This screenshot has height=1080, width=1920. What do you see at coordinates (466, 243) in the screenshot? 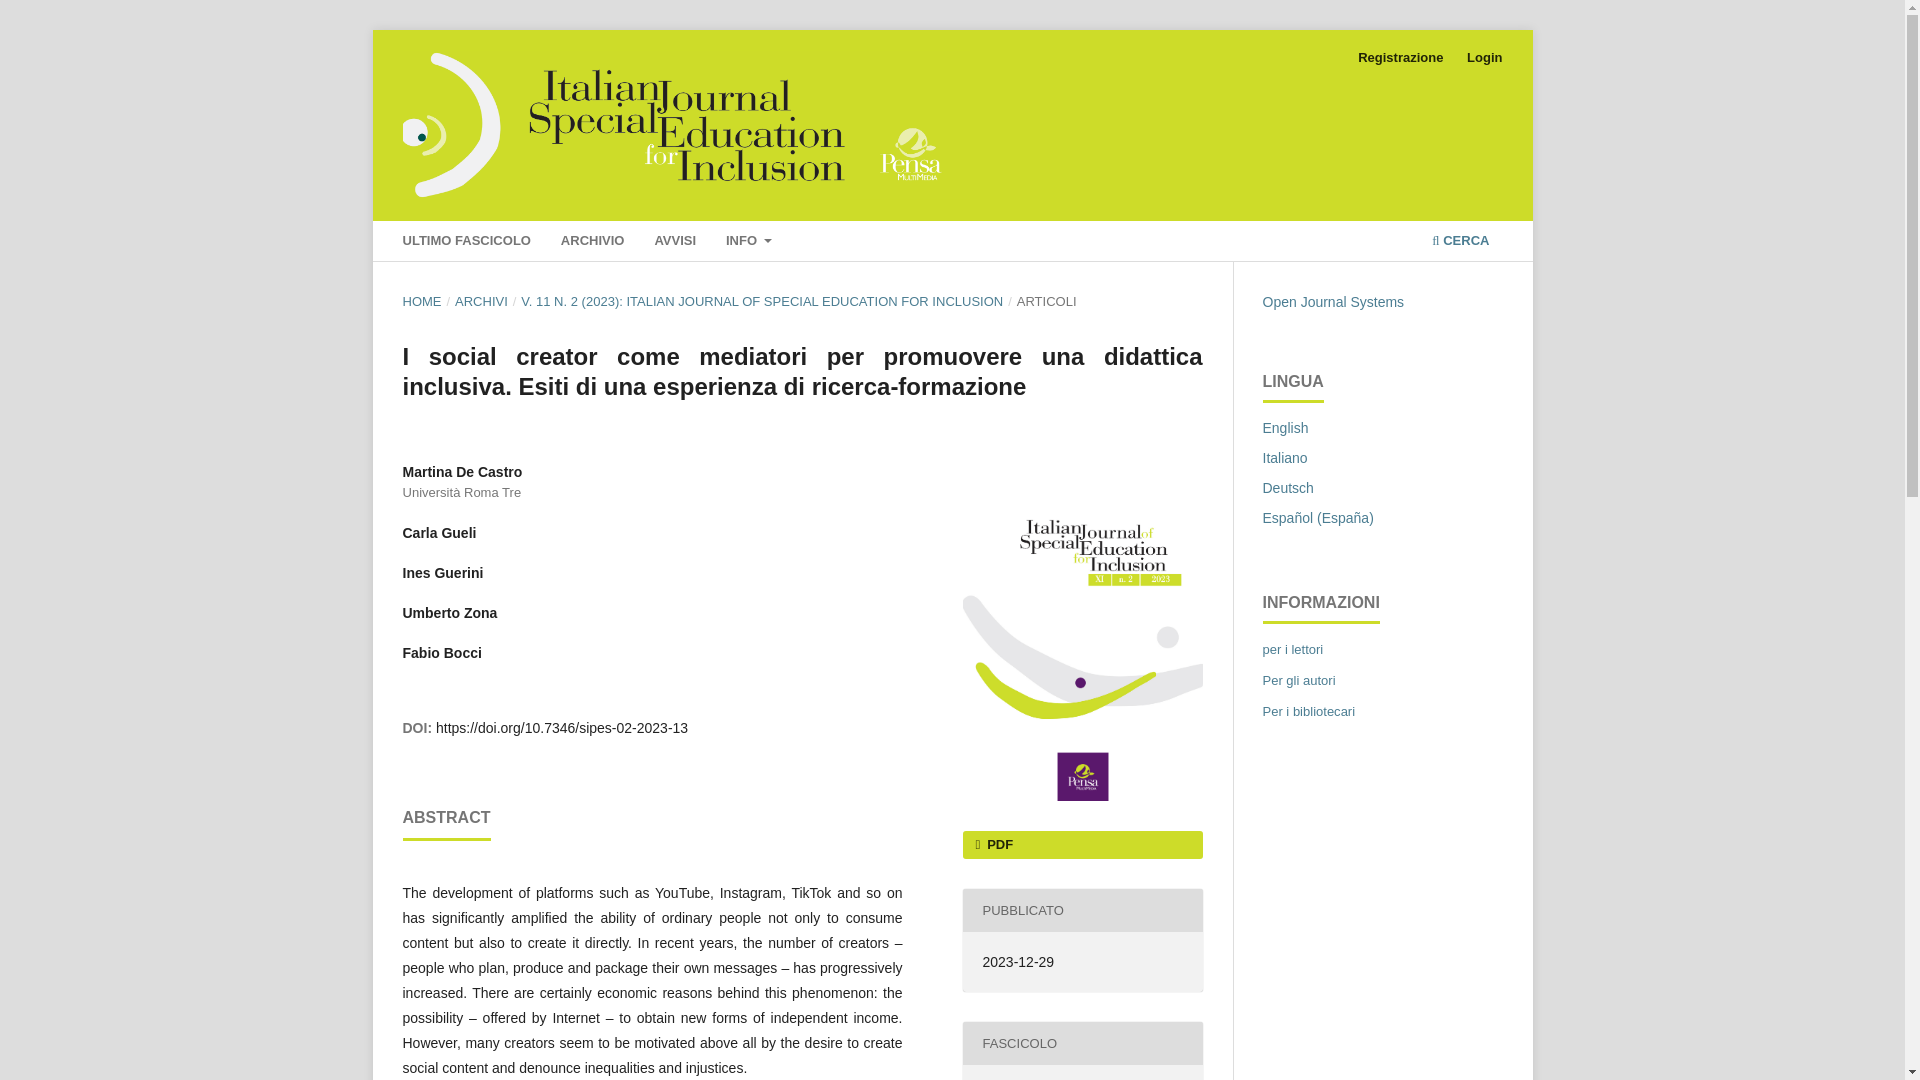
I see `ULTIMO FASCICOLO` at bounding box center [466, 243].